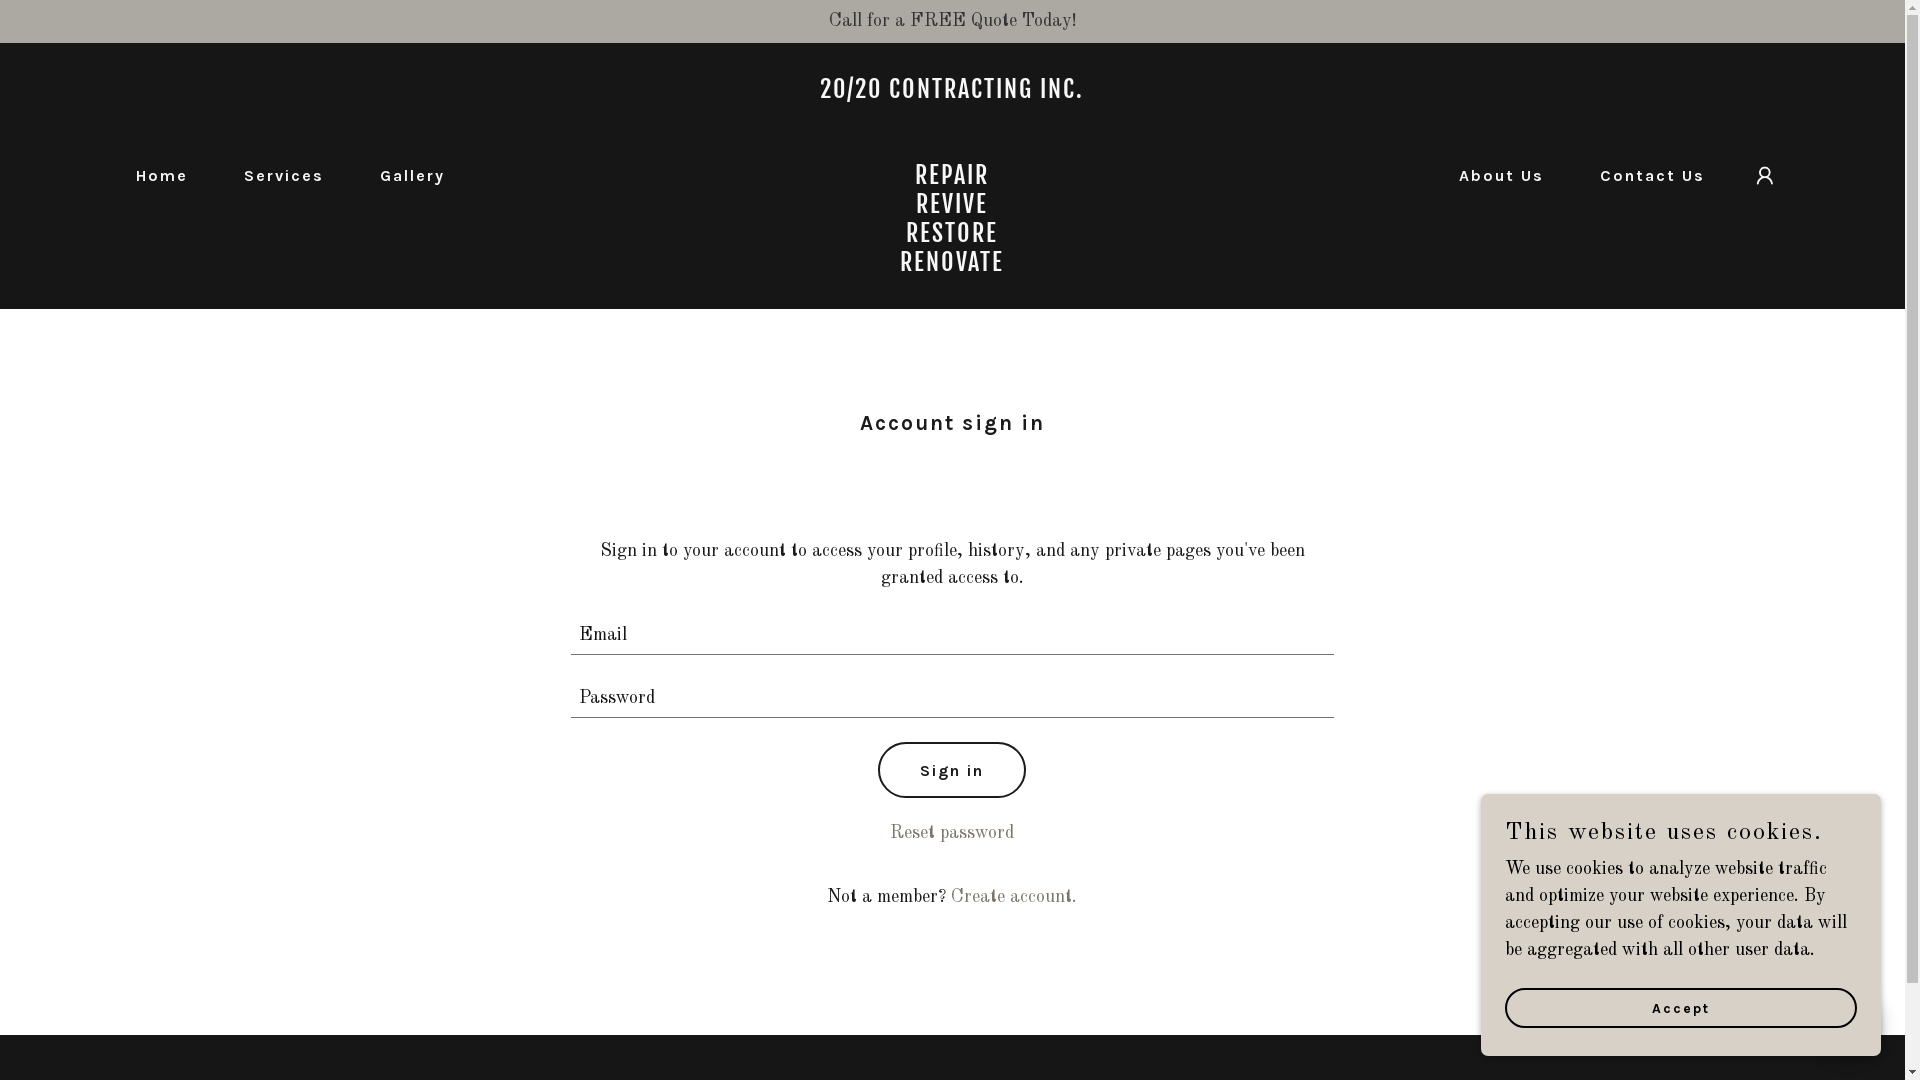  I want to click on Contact Us, so click(1644, 176).